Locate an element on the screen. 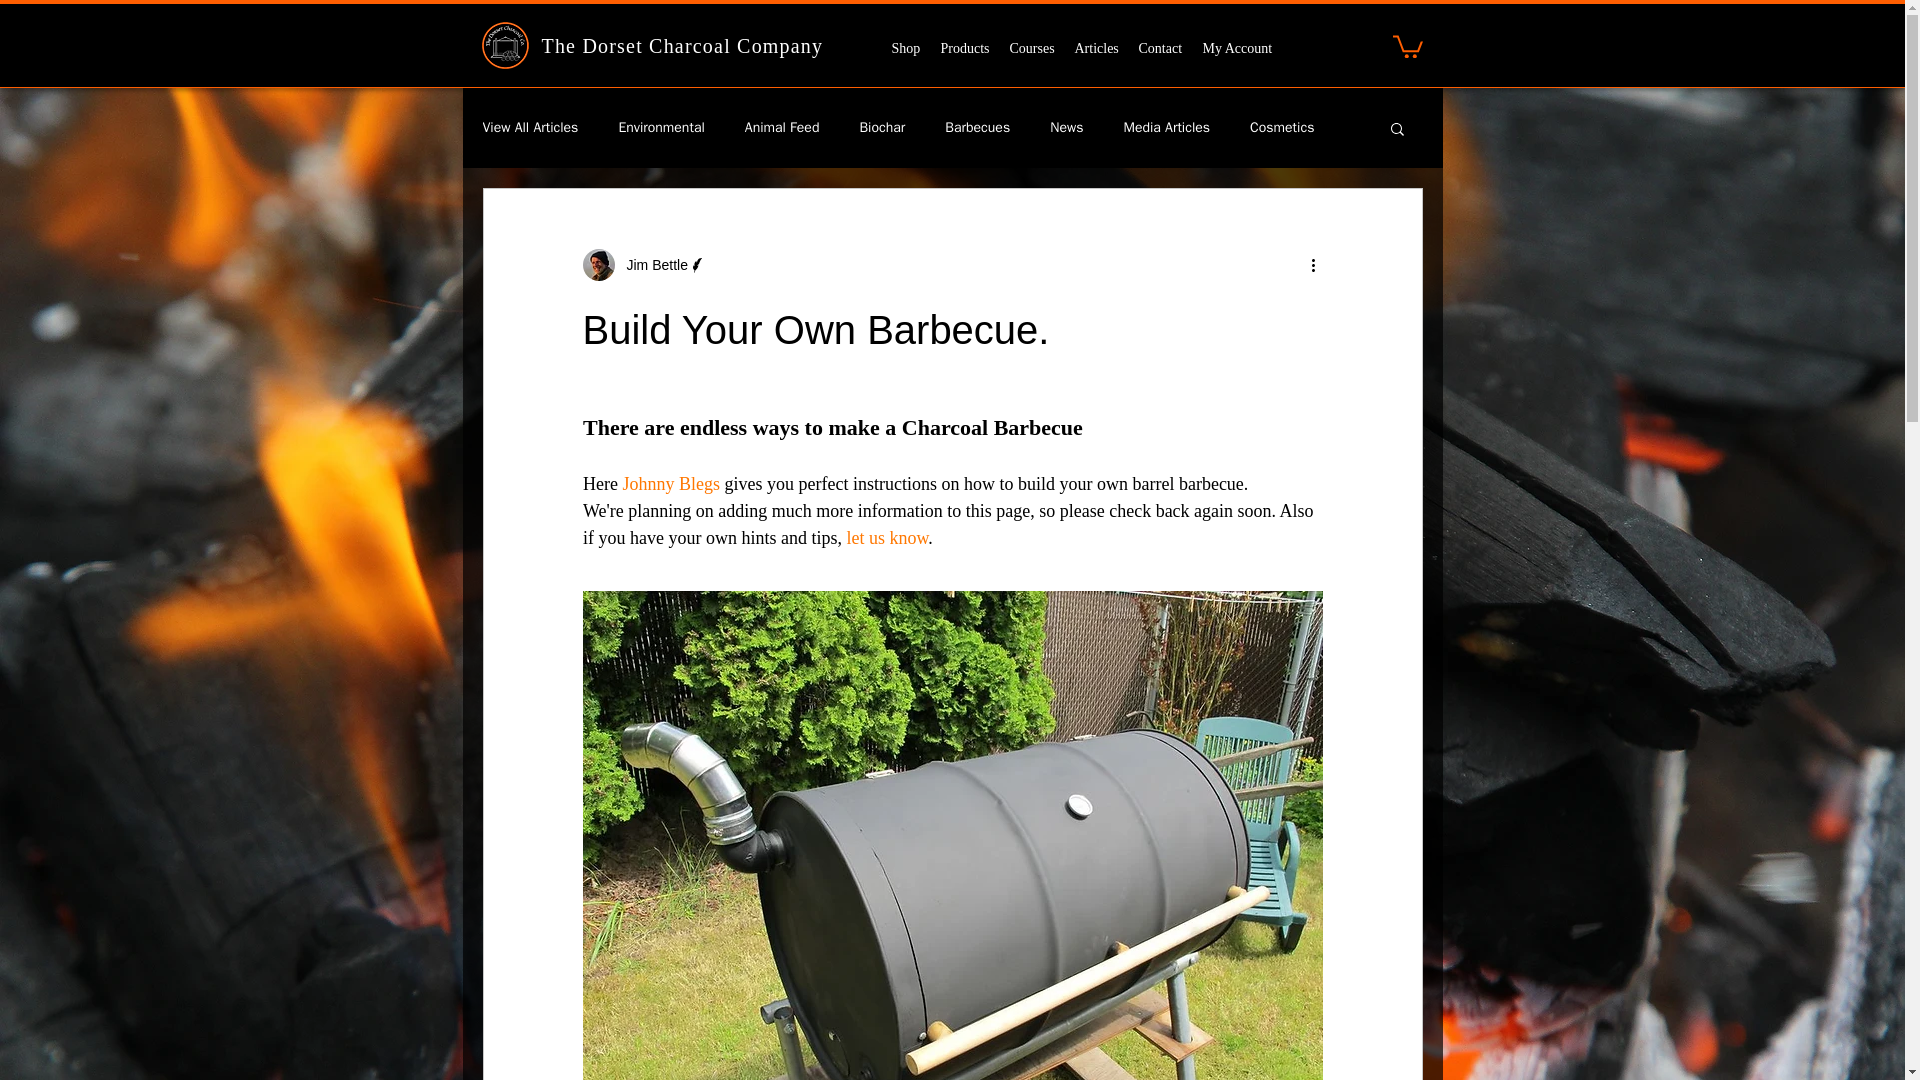  Articles is located at coordinates (1096, 48).